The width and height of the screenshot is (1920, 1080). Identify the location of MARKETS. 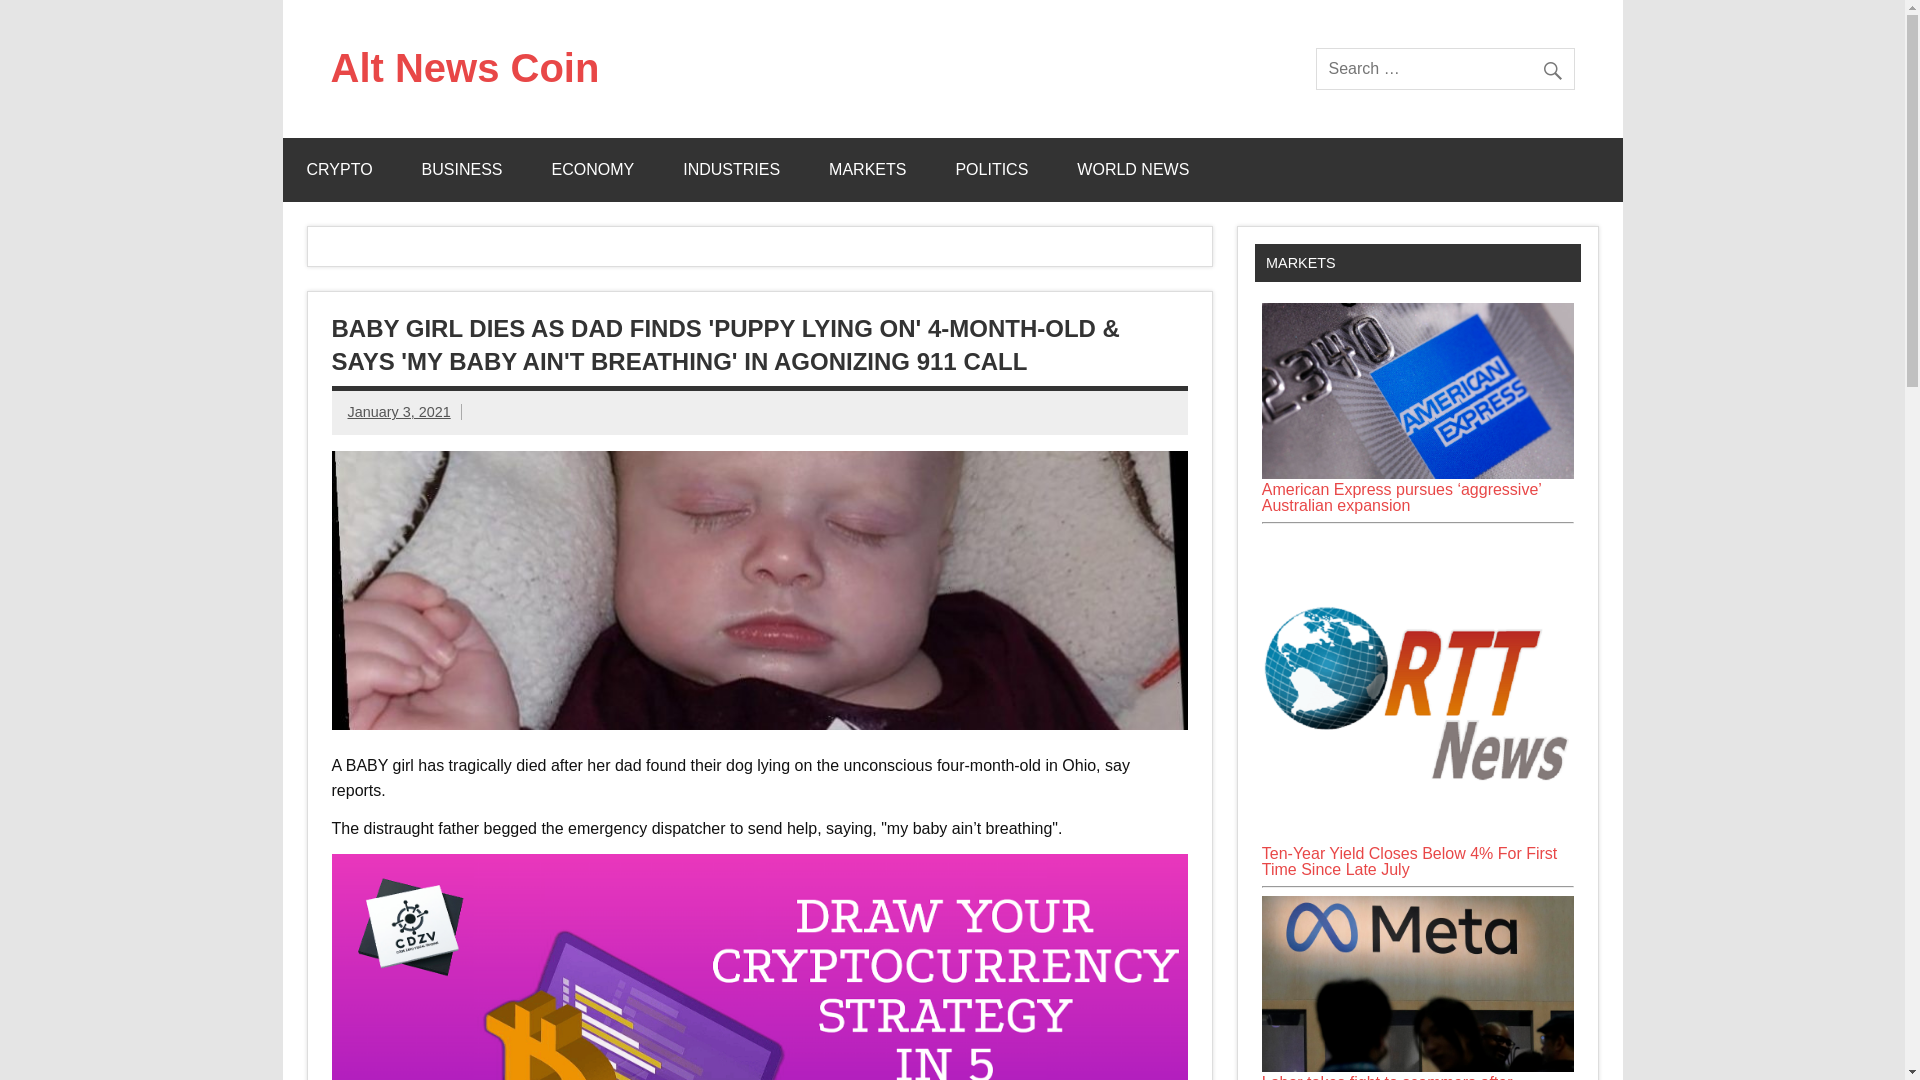
(866, 170).